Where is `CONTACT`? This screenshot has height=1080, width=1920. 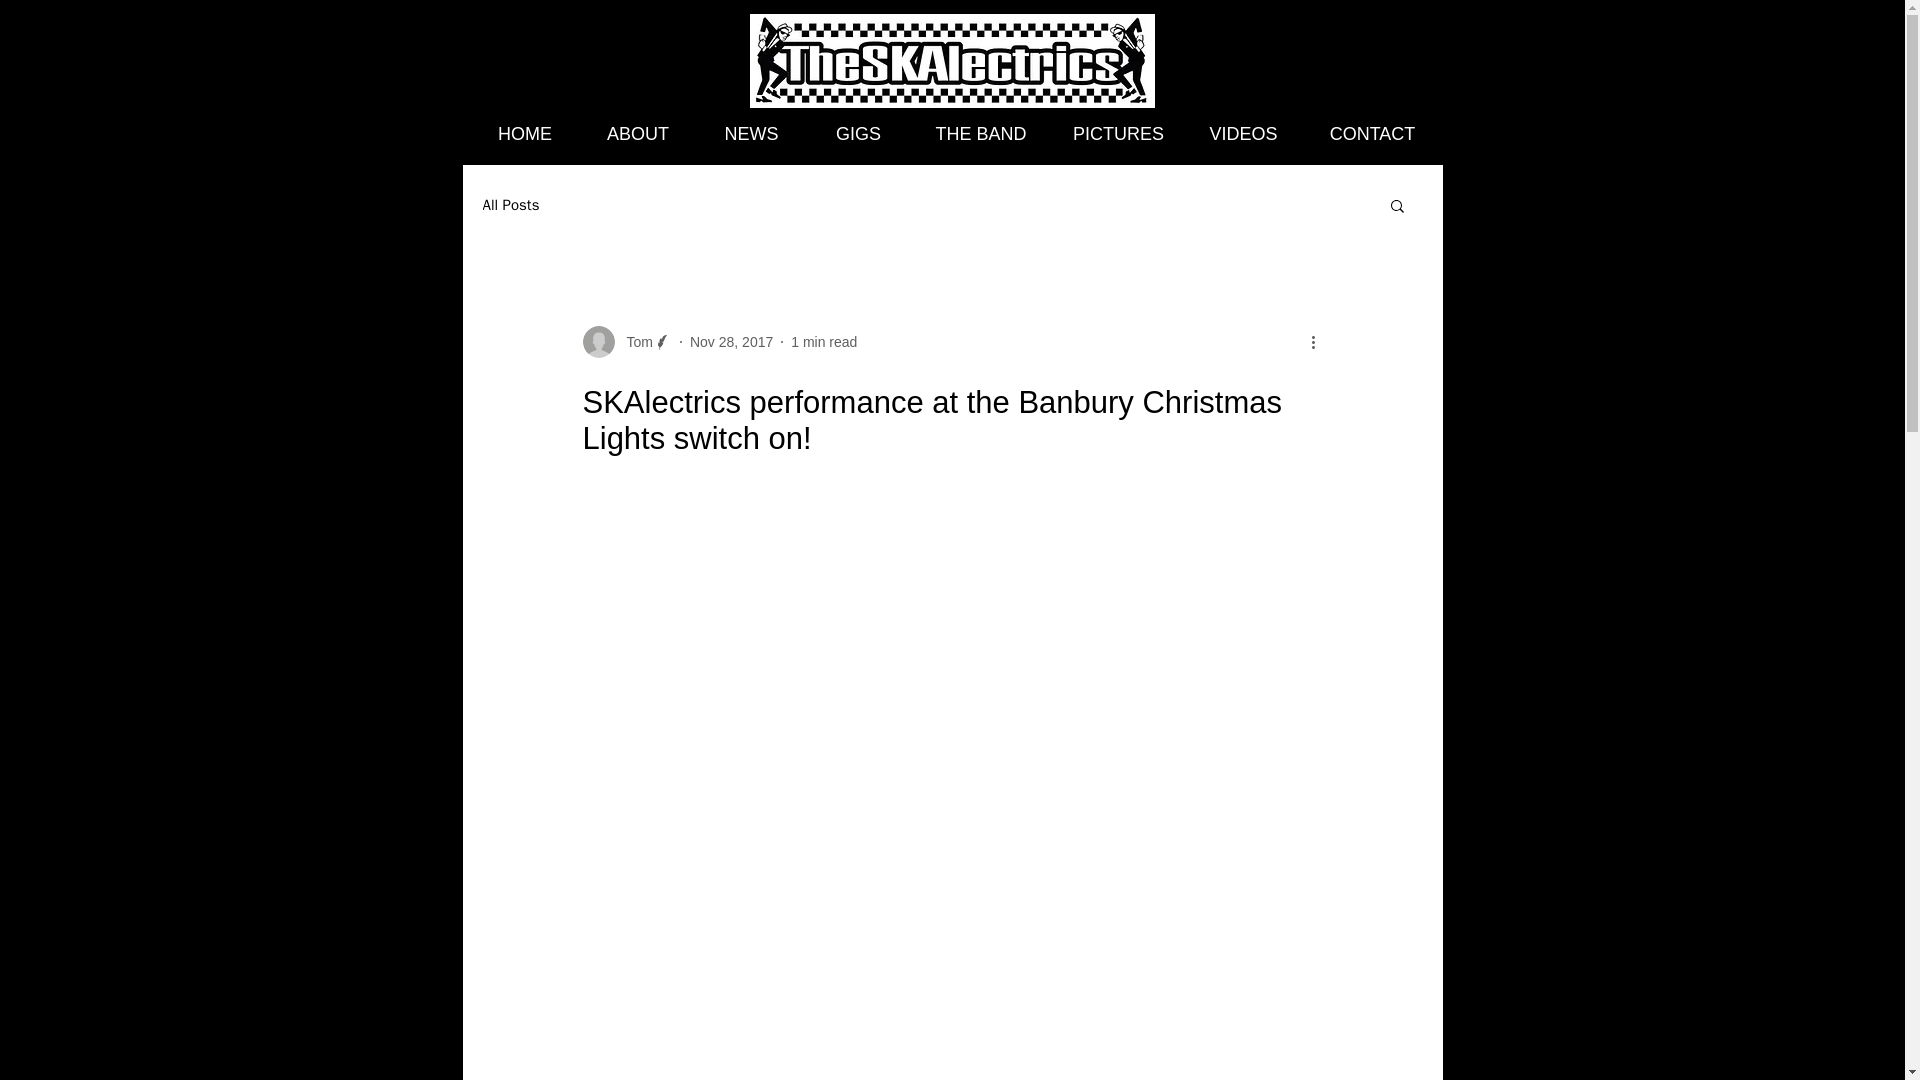 CONTACT is located at coordinates (1371, 134).